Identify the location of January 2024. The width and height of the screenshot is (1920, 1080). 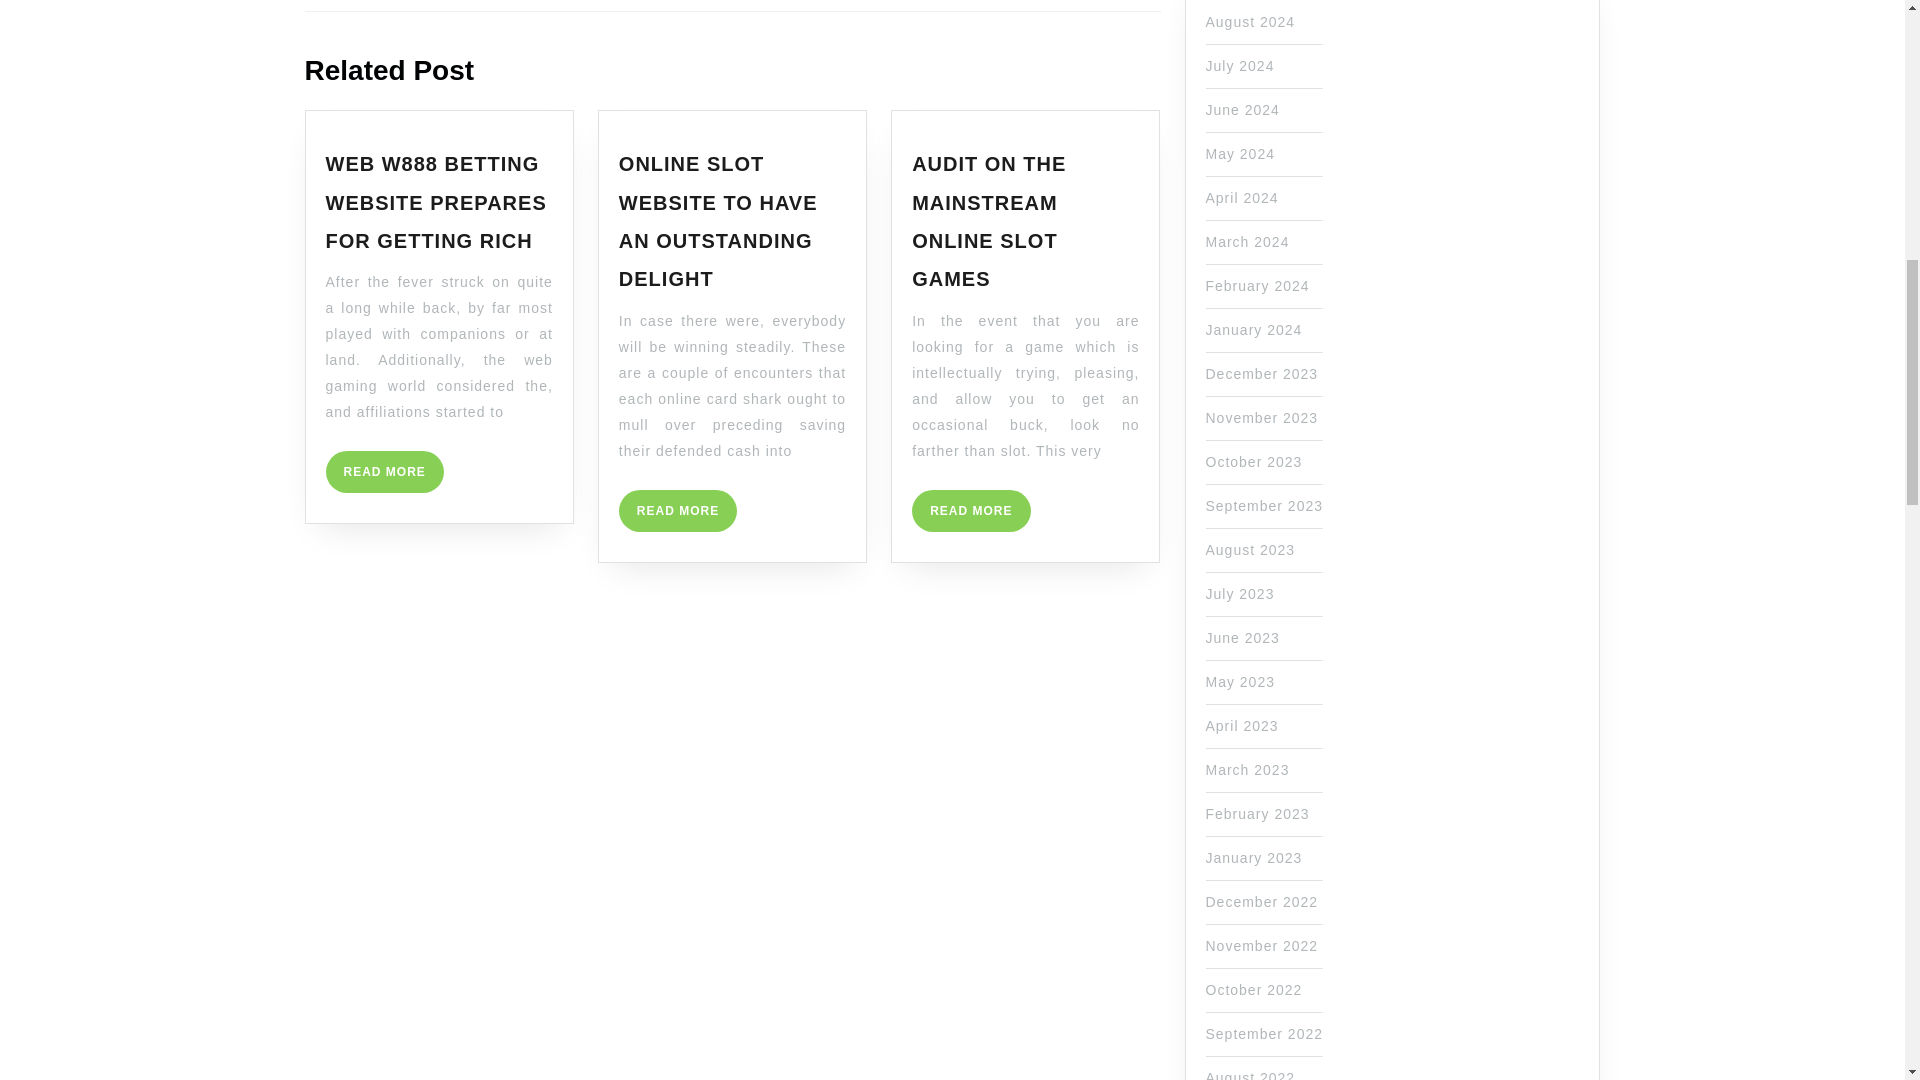
(1242, 198).